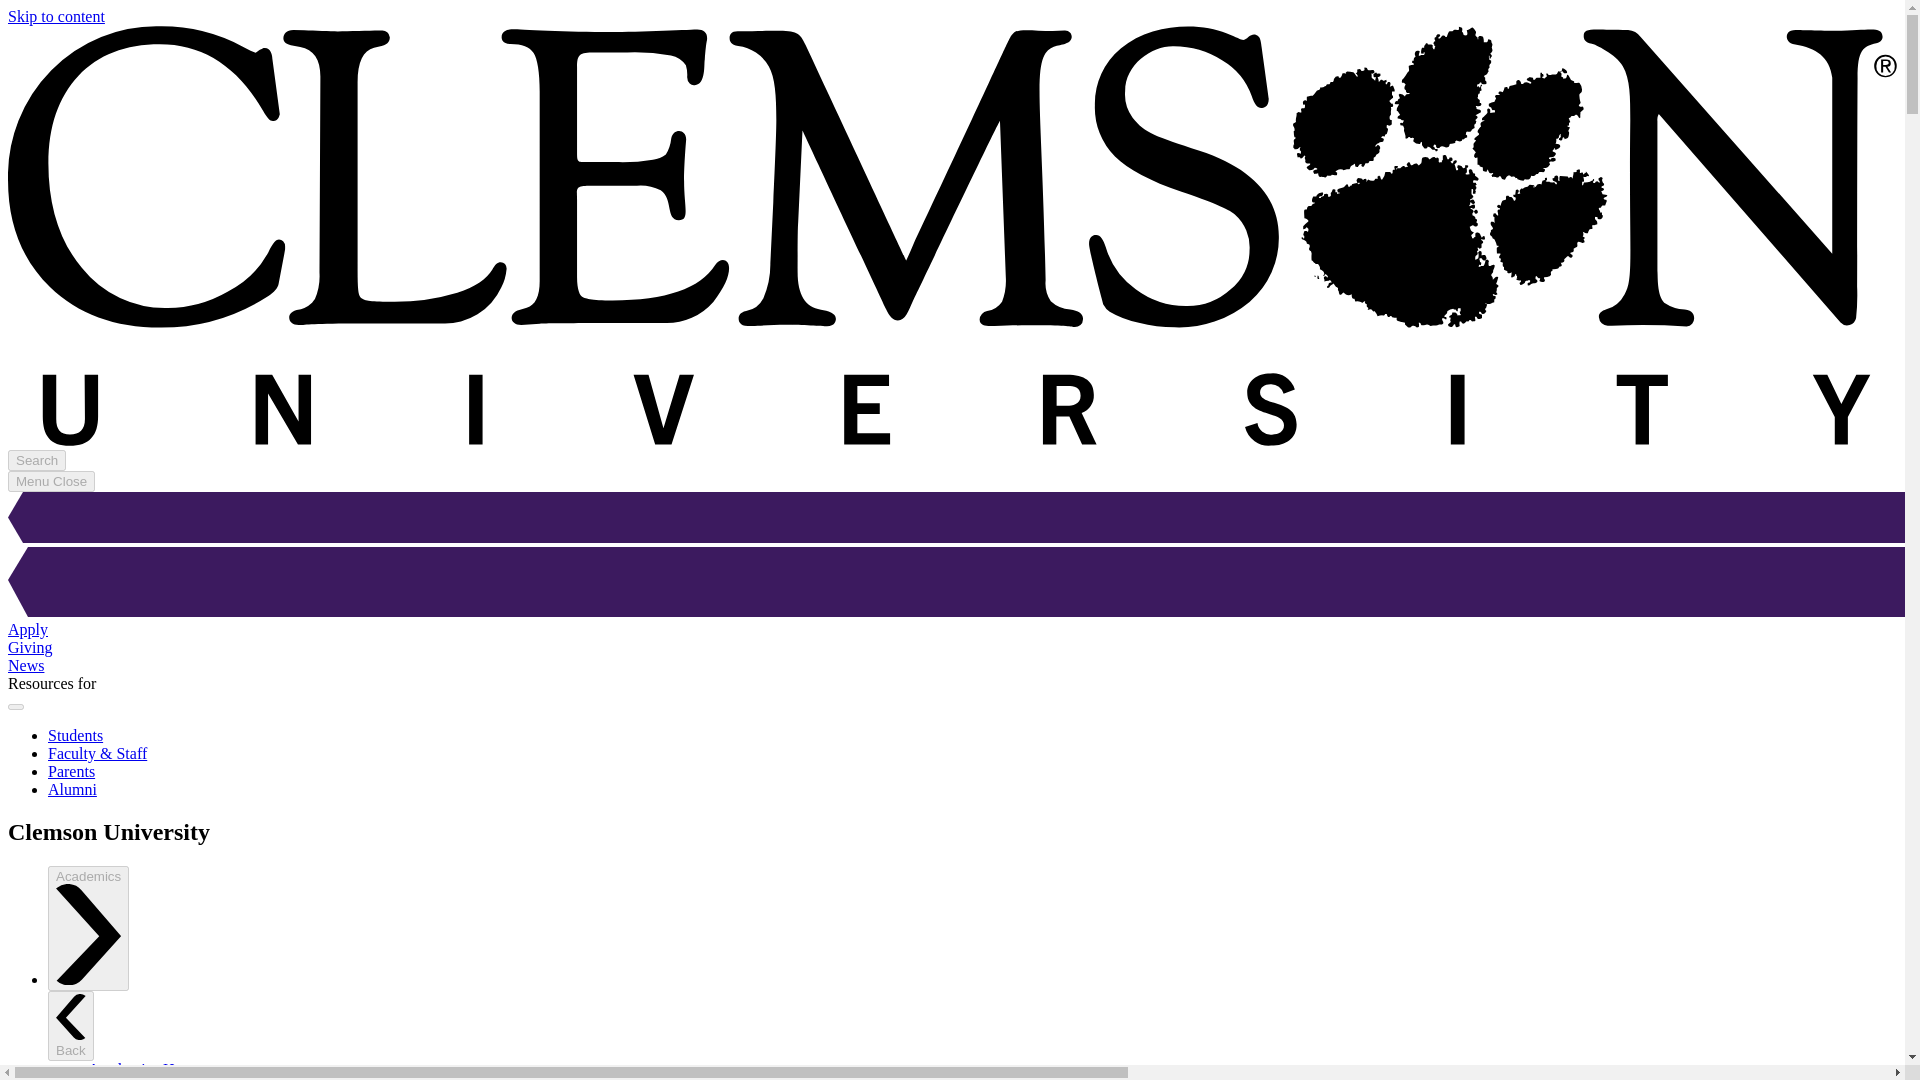 The width and height of the screenshot is (1920, 1080). What do you see at coordinates (71, 770) in the screenshot?
I see `Parents` at bounding box center [71, 770].